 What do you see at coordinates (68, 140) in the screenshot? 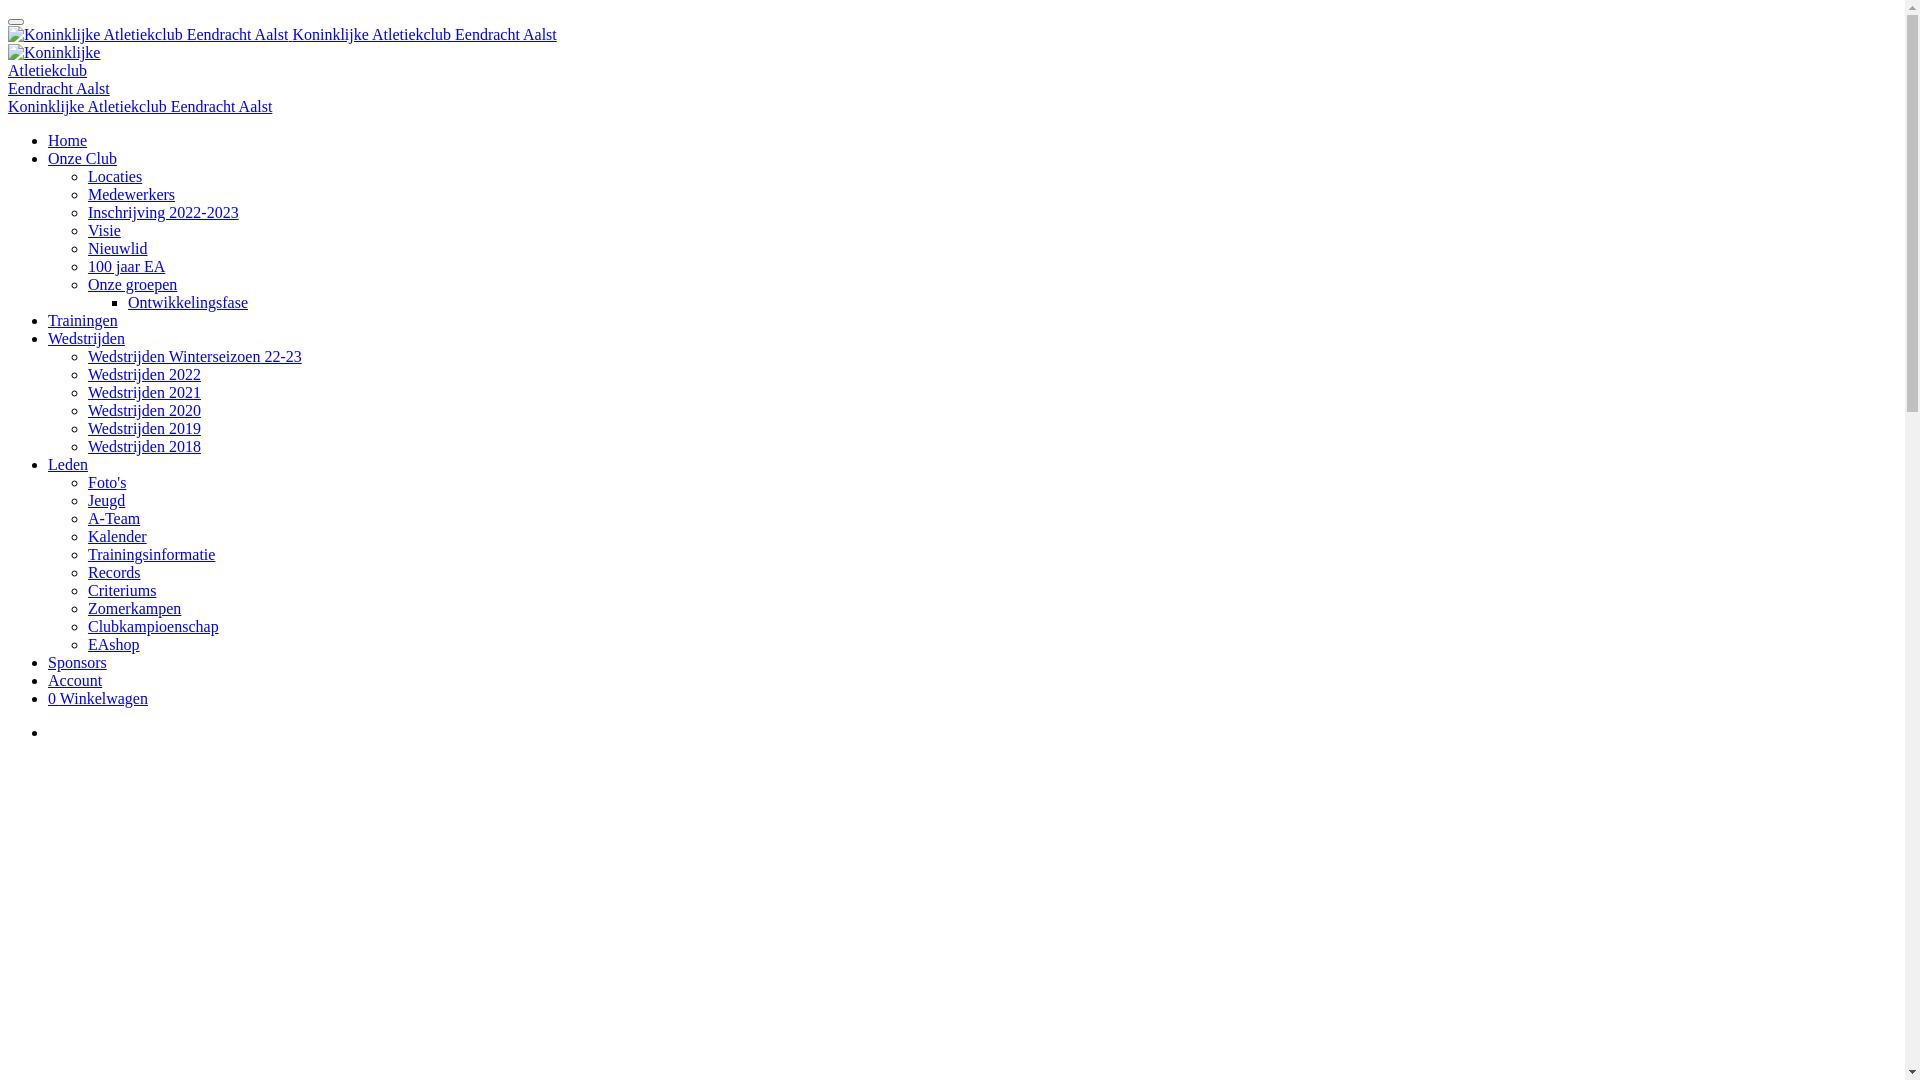
I see `Home` at bounding box center [68, 140].